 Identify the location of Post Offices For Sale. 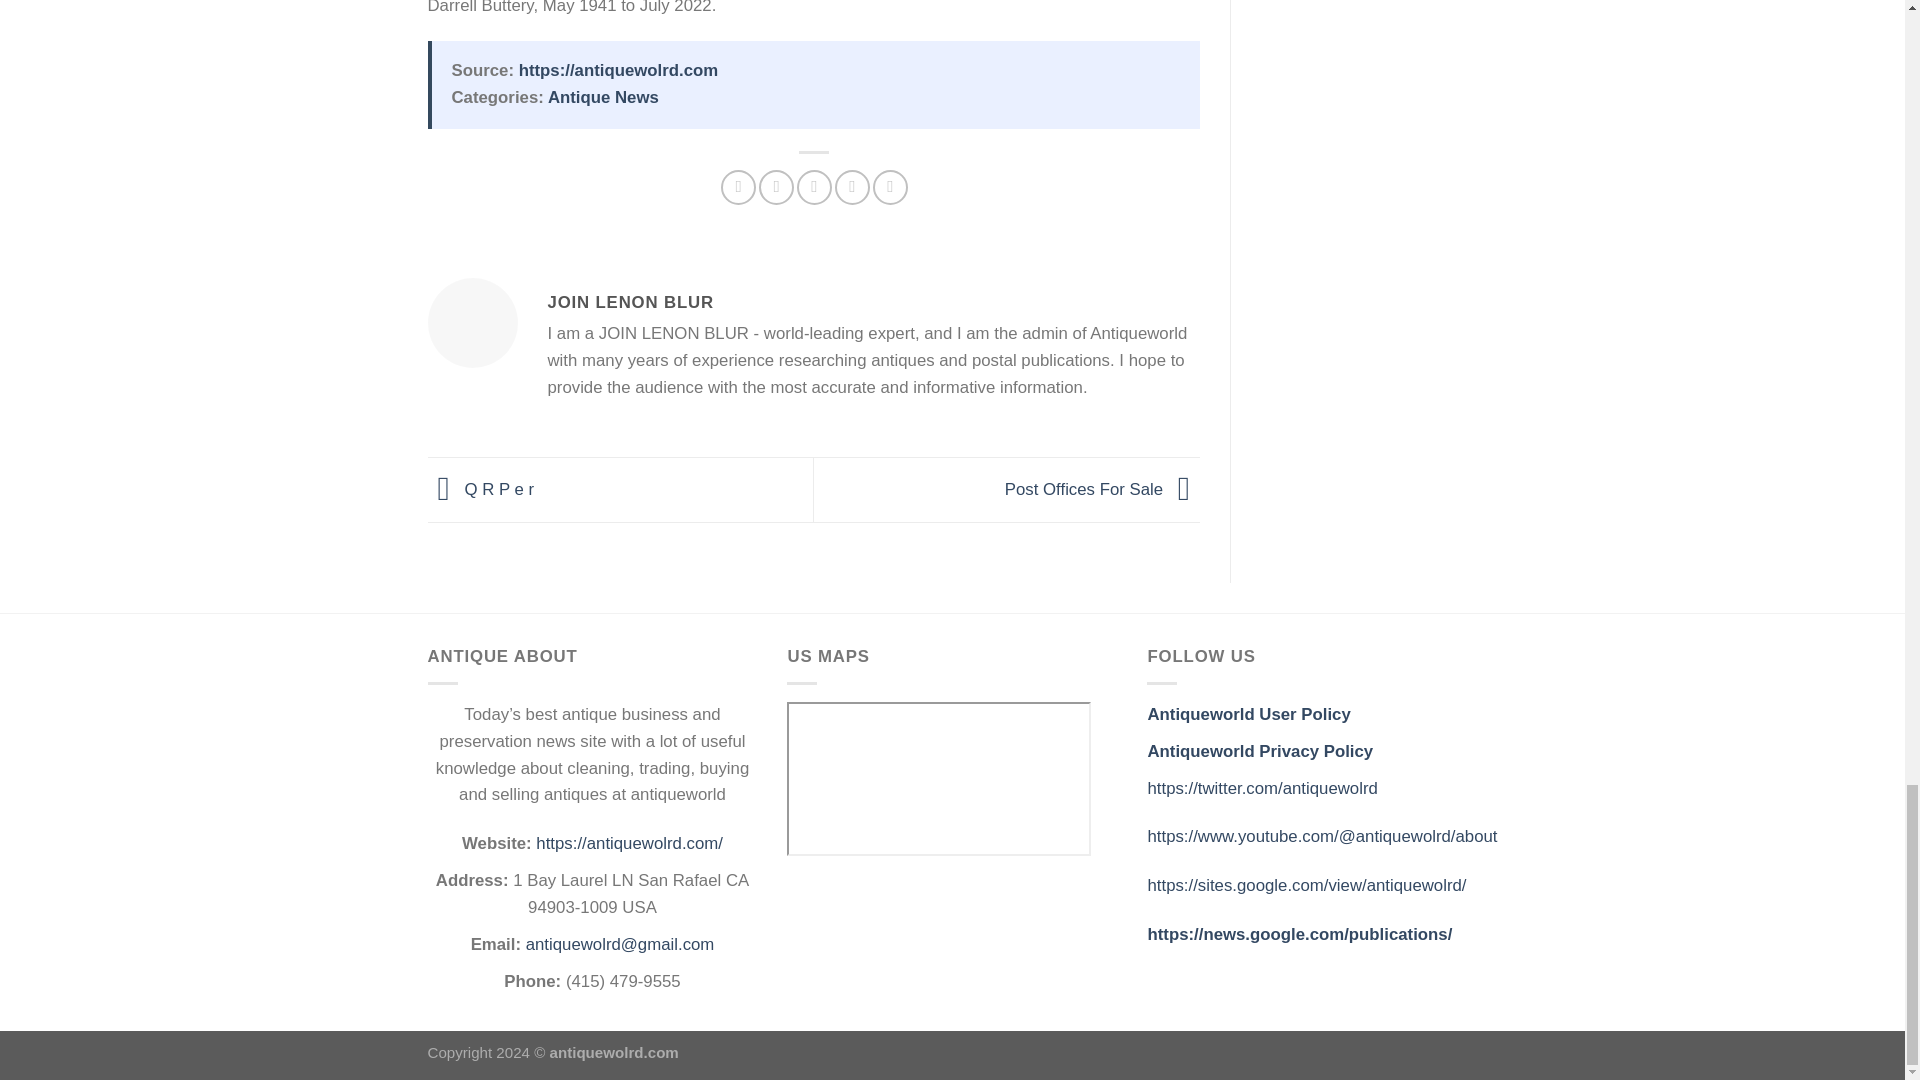
(1102, 488).